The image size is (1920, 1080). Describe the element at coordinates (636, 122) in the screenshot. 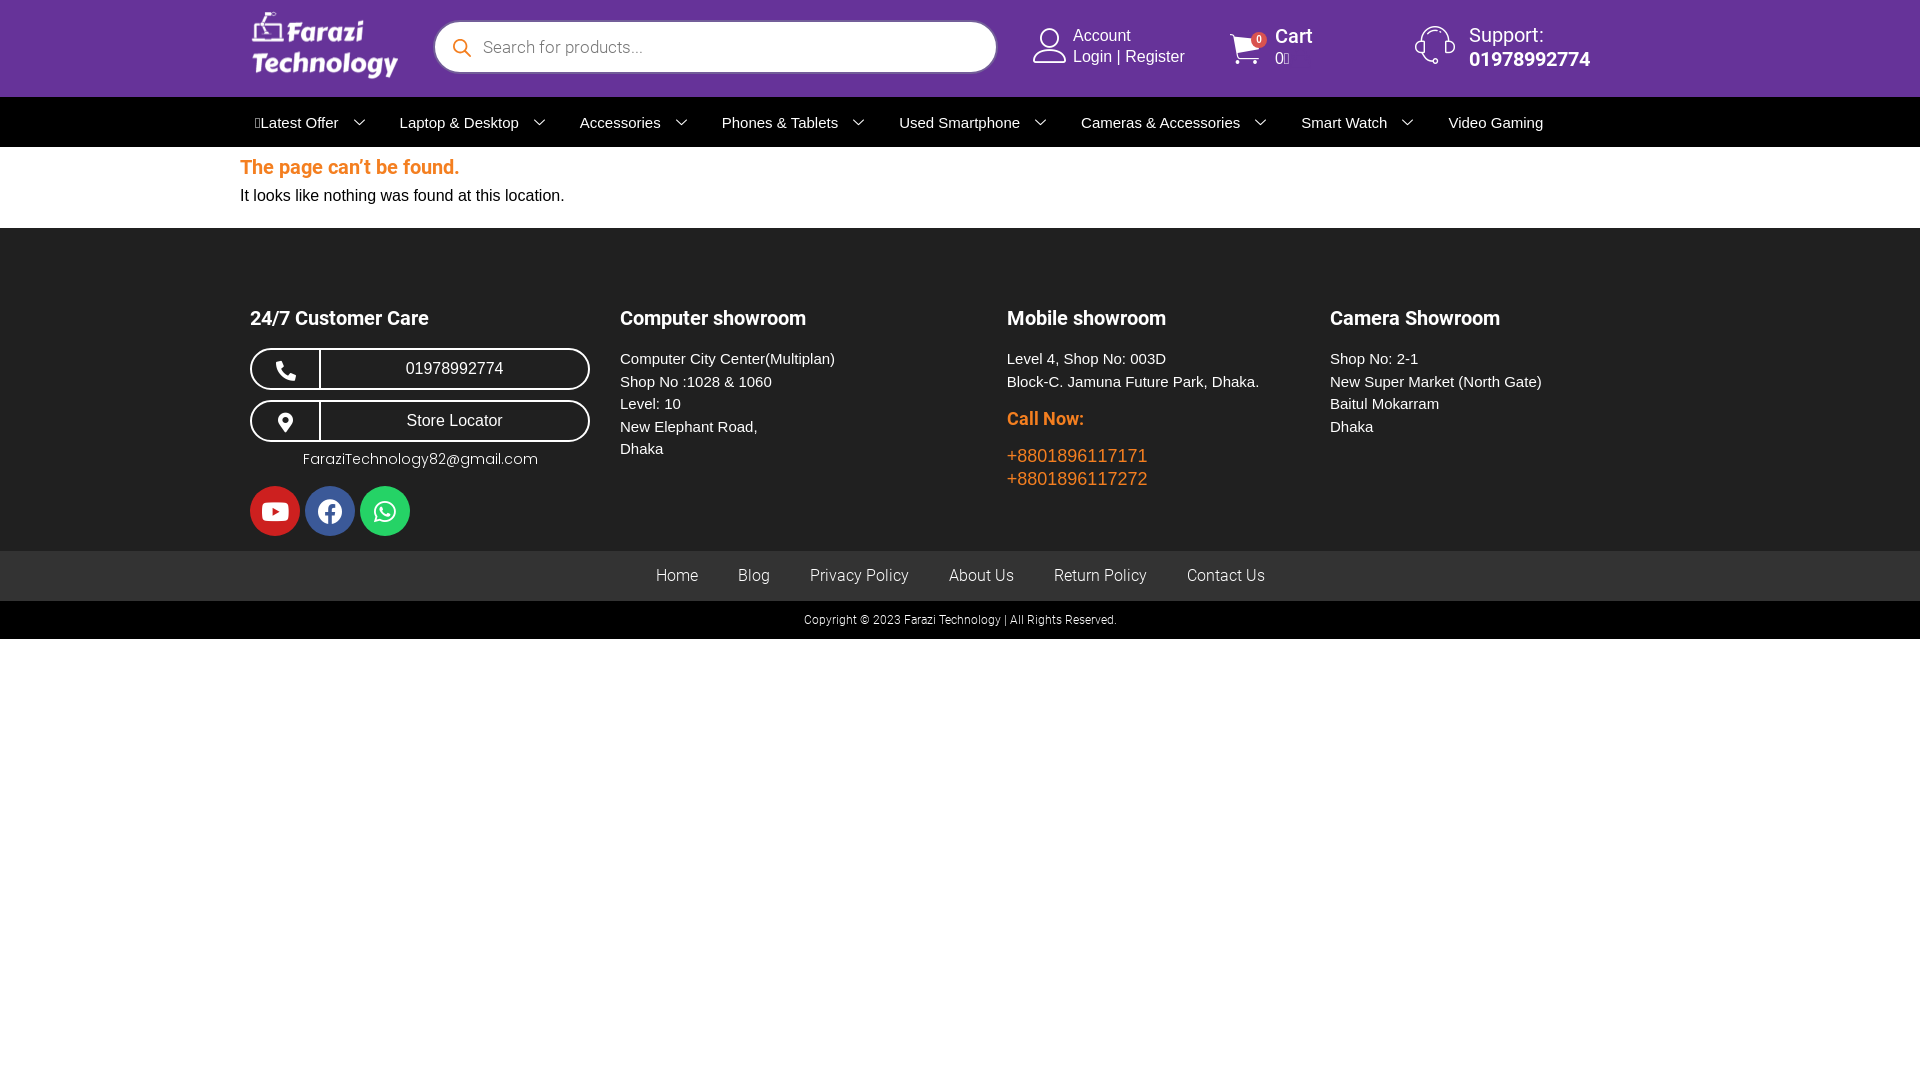

I see `Accessories` at that location.